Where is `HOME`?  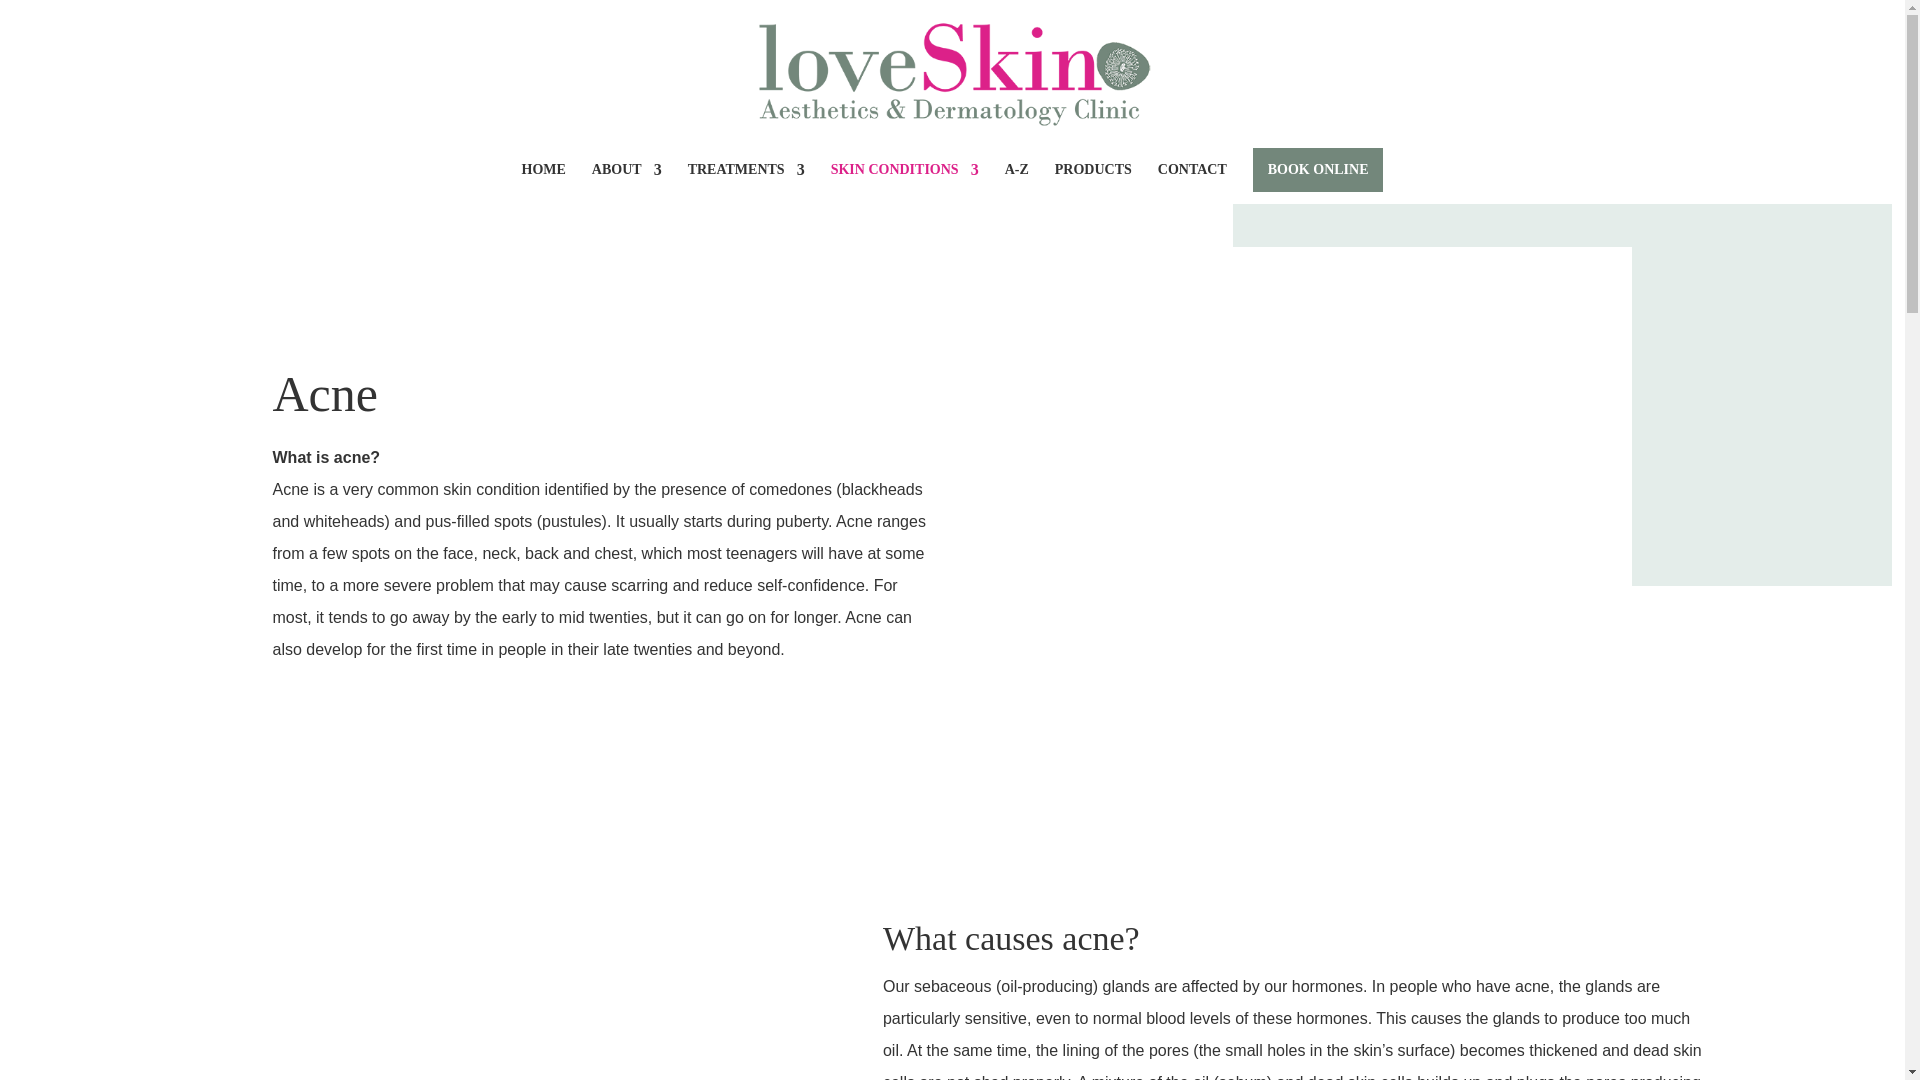 HOME is located at coordinates (544, 184).